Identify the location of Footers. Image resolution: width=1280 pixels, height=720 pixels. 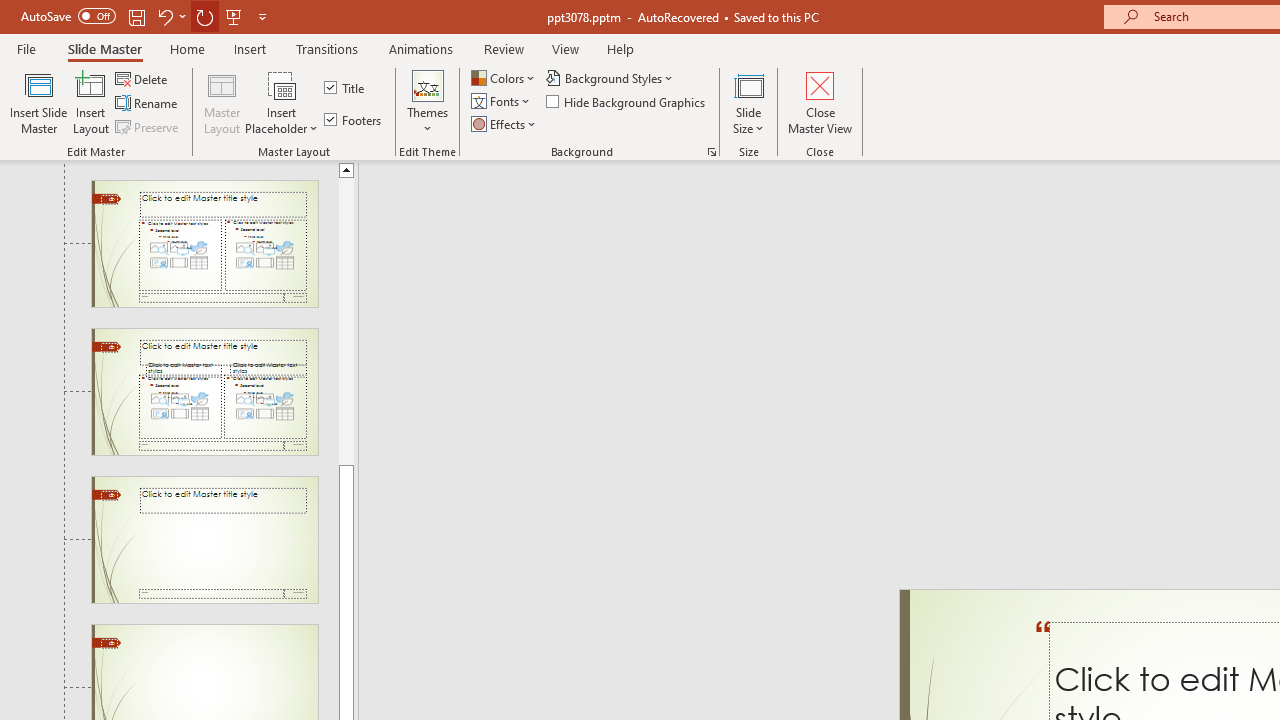
(354, 120).